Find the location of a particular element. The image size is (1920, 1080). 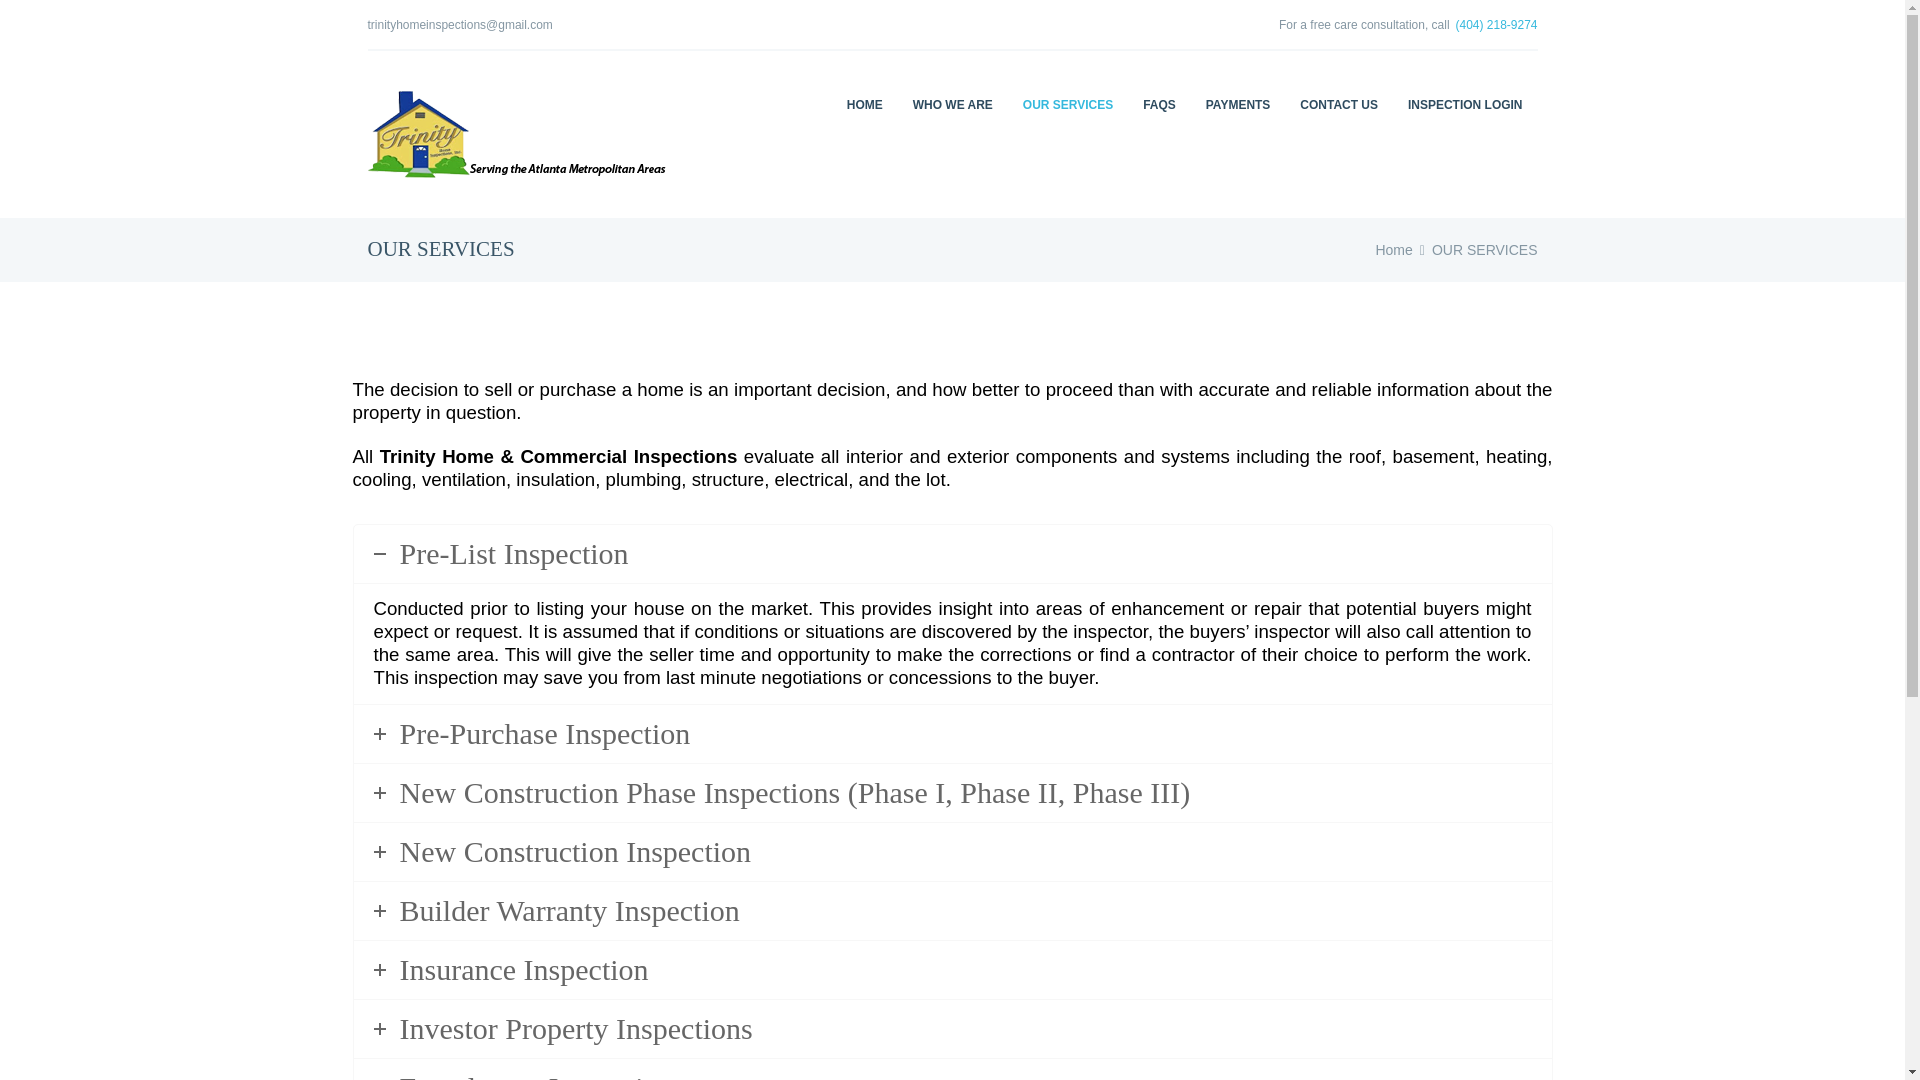

Pre-List Inspection is located at coordinates (952, 554).